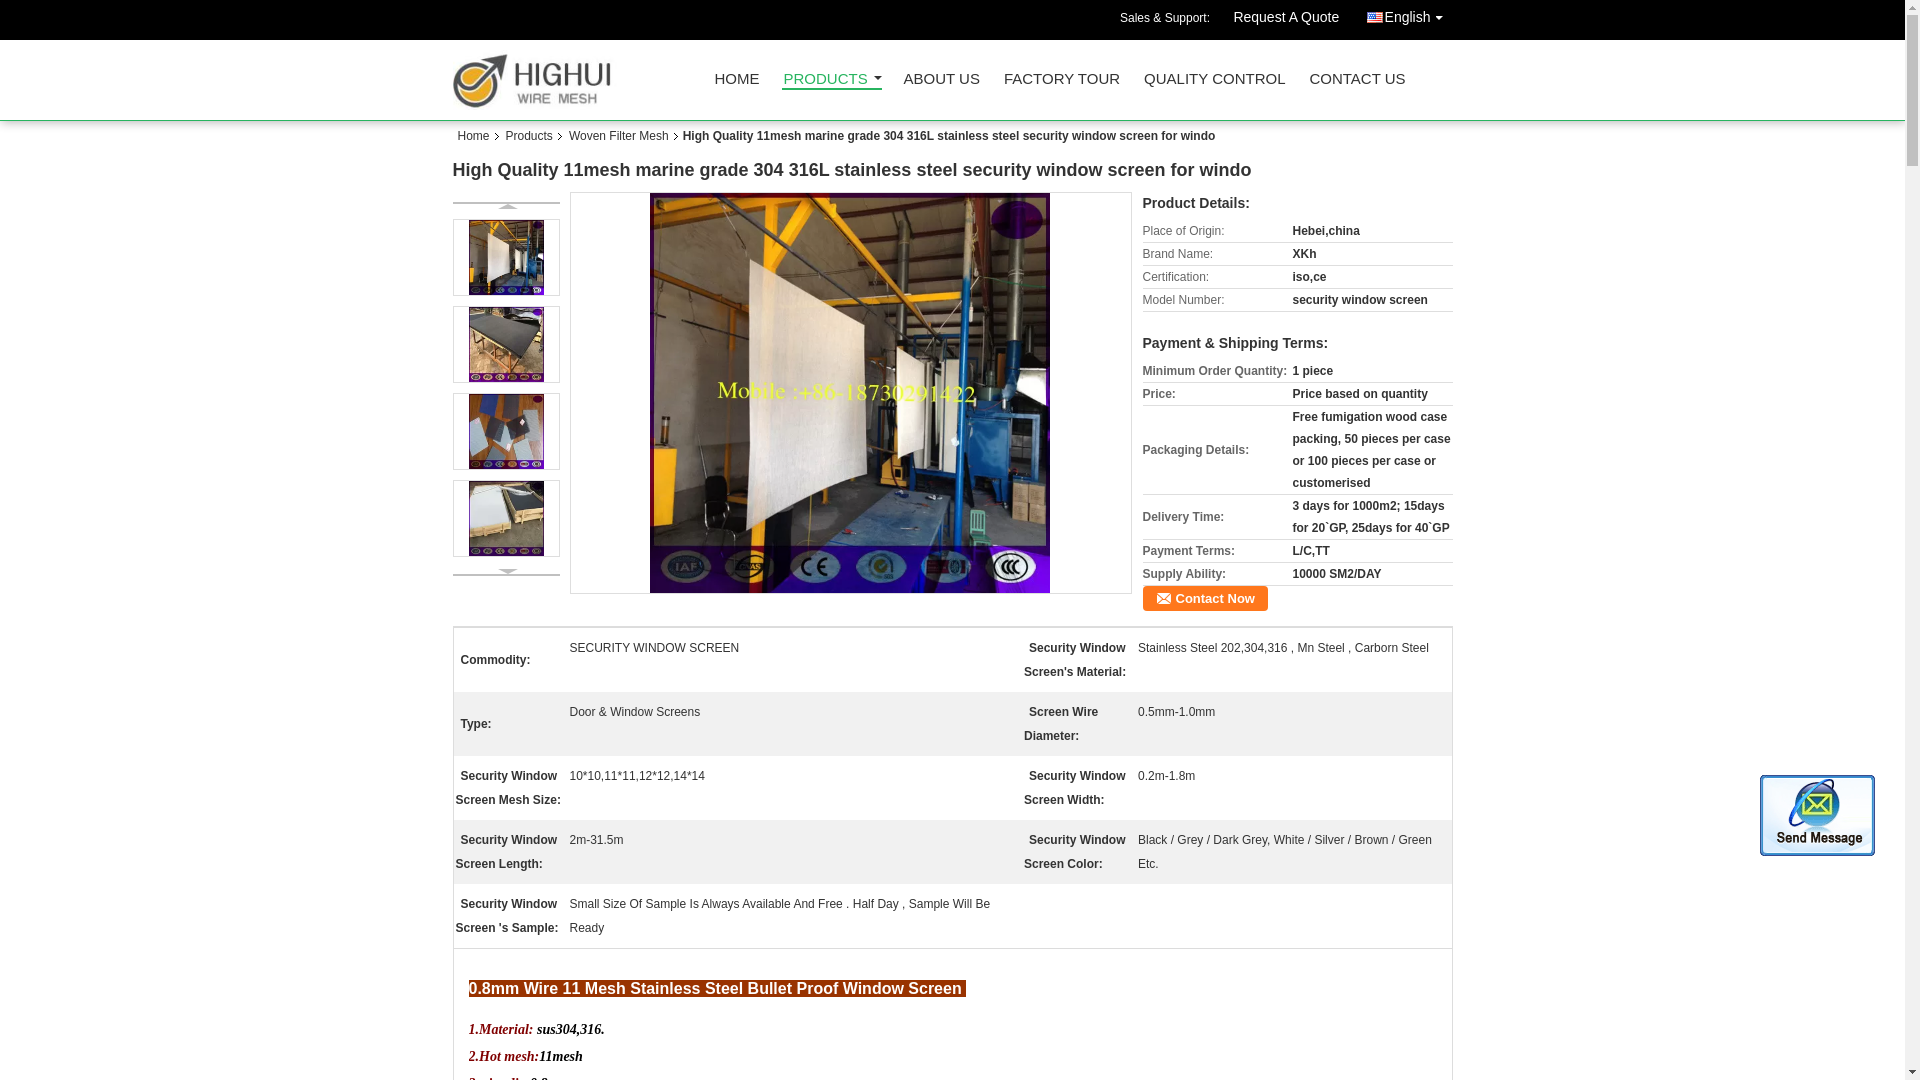 The image size is (1920, 1080). I want to click on Xing Kuan Highui Wire Mesh Products Co.,ltd, so click(736, 84).